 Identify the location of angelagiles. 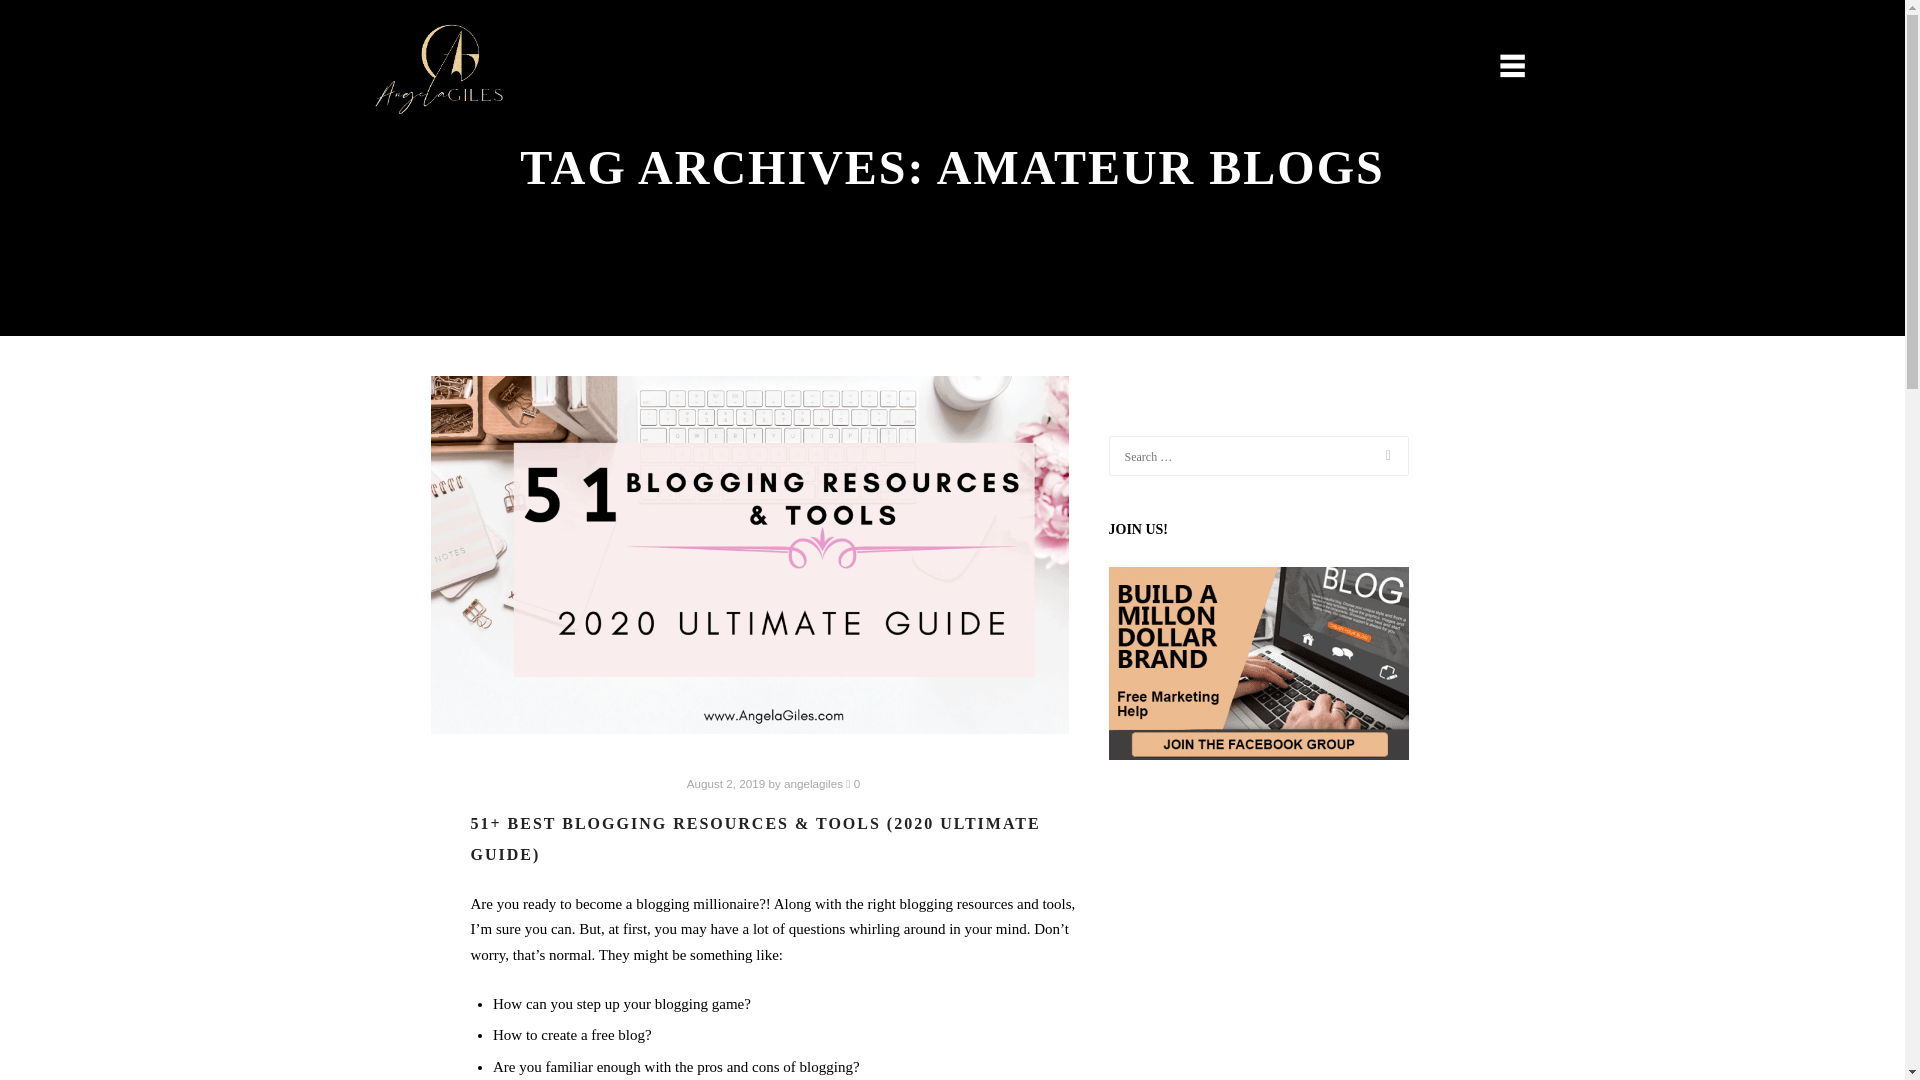
(812, 782).